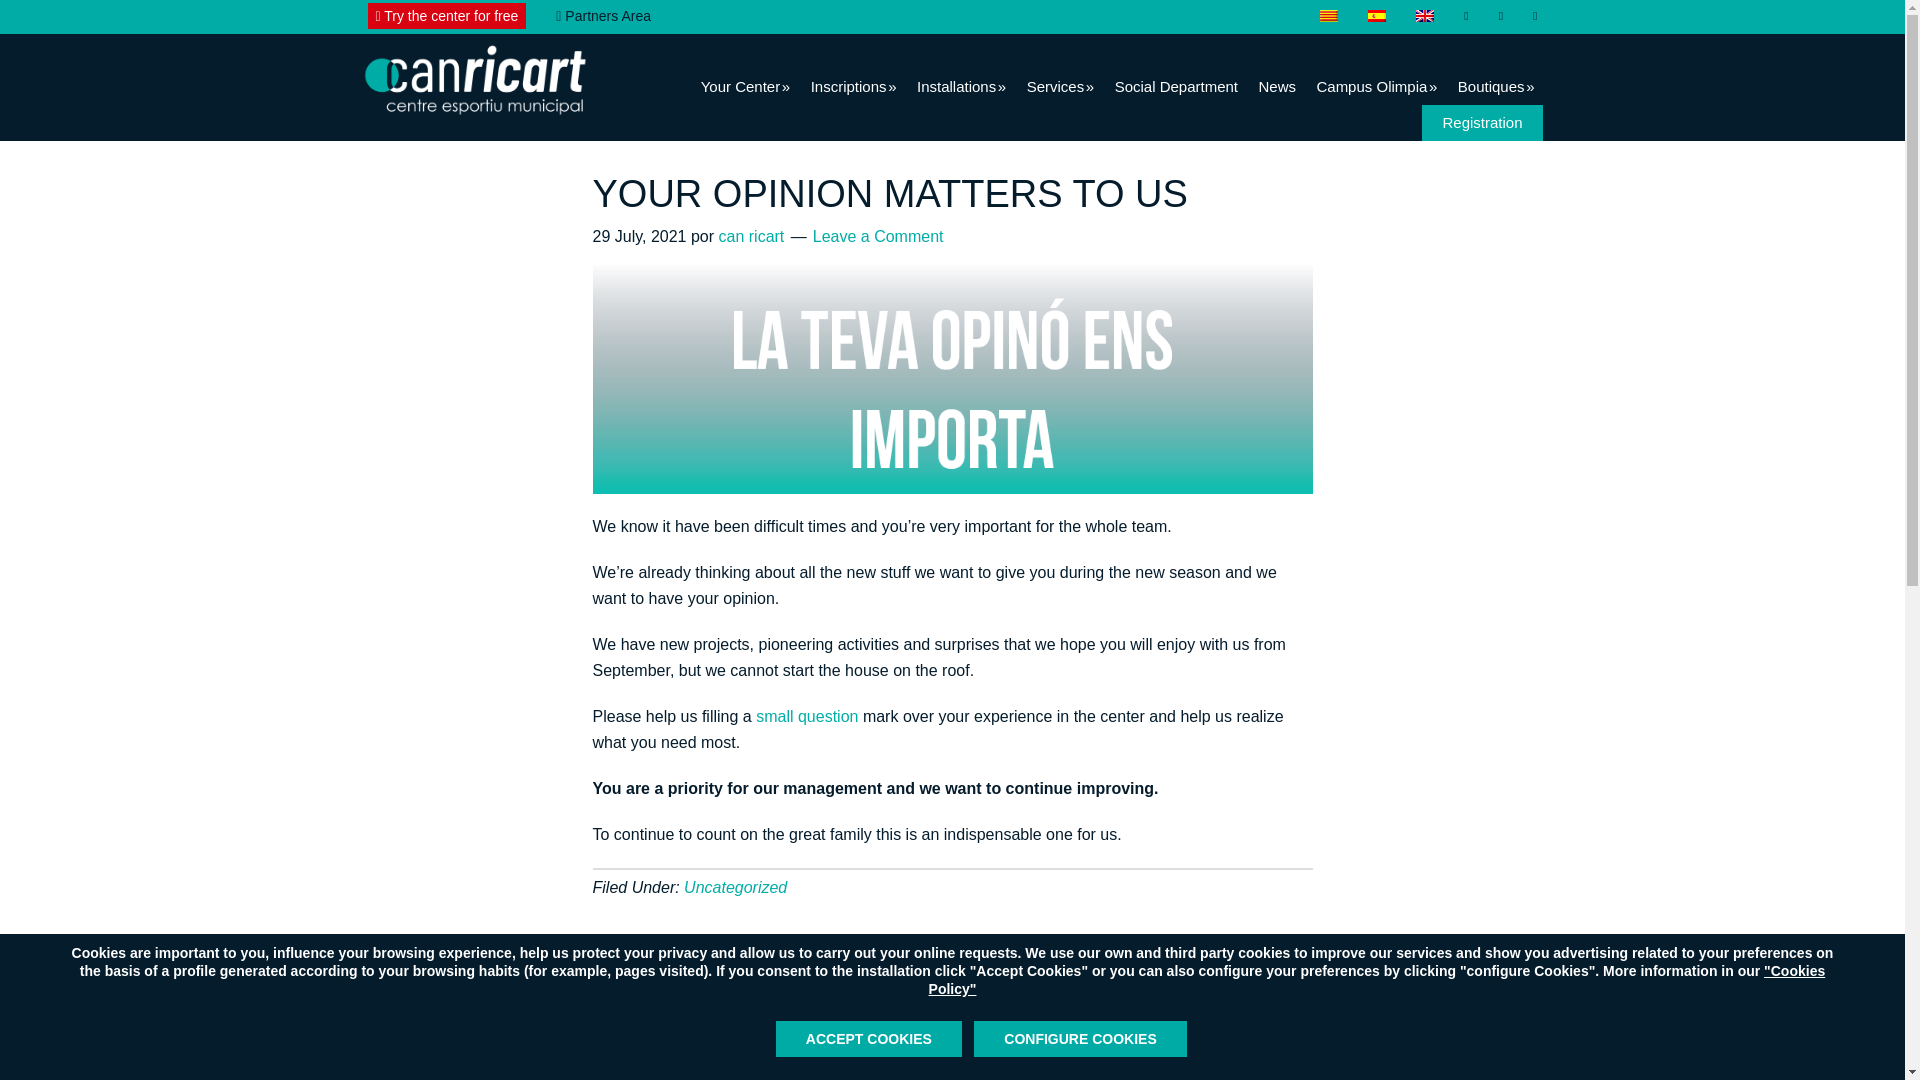 The width and height of the screenshot is (1920, 1080). I want to click on Social Department, so click(1176, 86).